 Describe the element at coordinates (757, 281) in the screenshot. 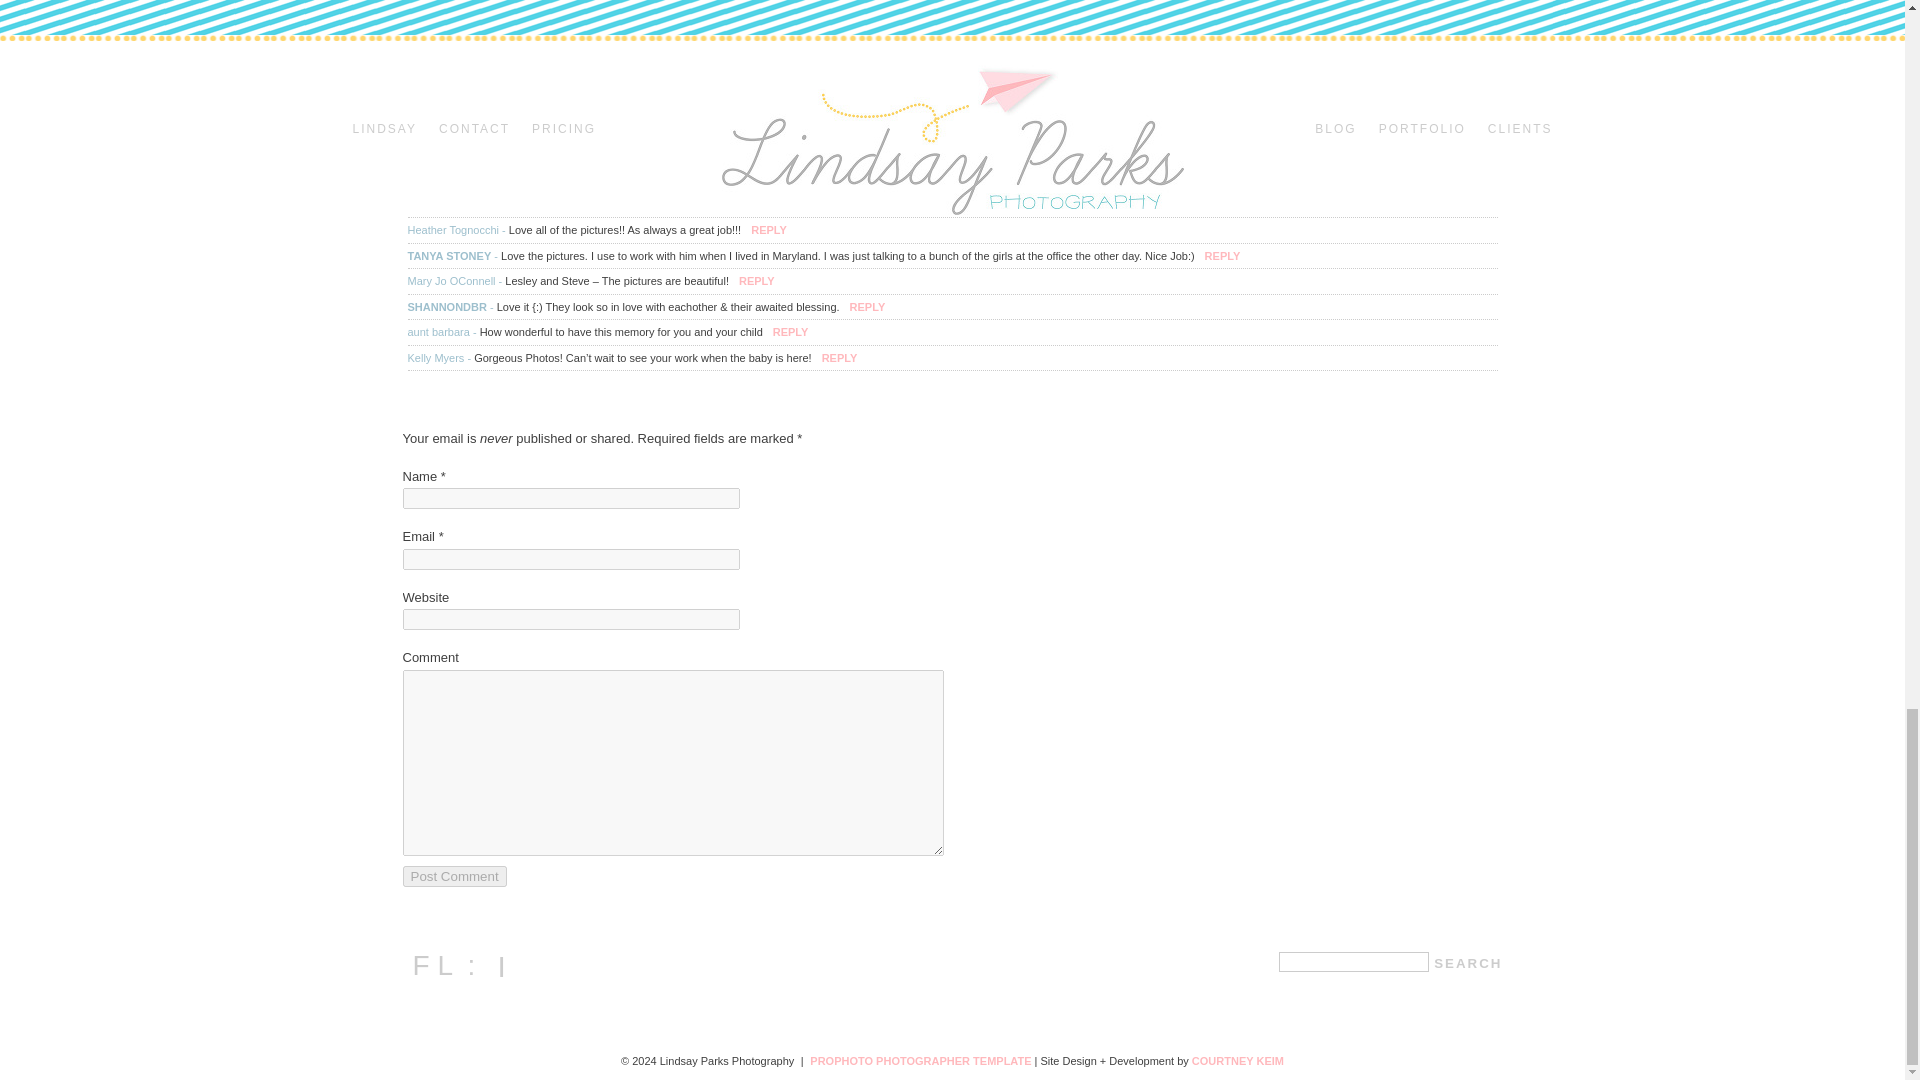

I see `REPLY` at that location.